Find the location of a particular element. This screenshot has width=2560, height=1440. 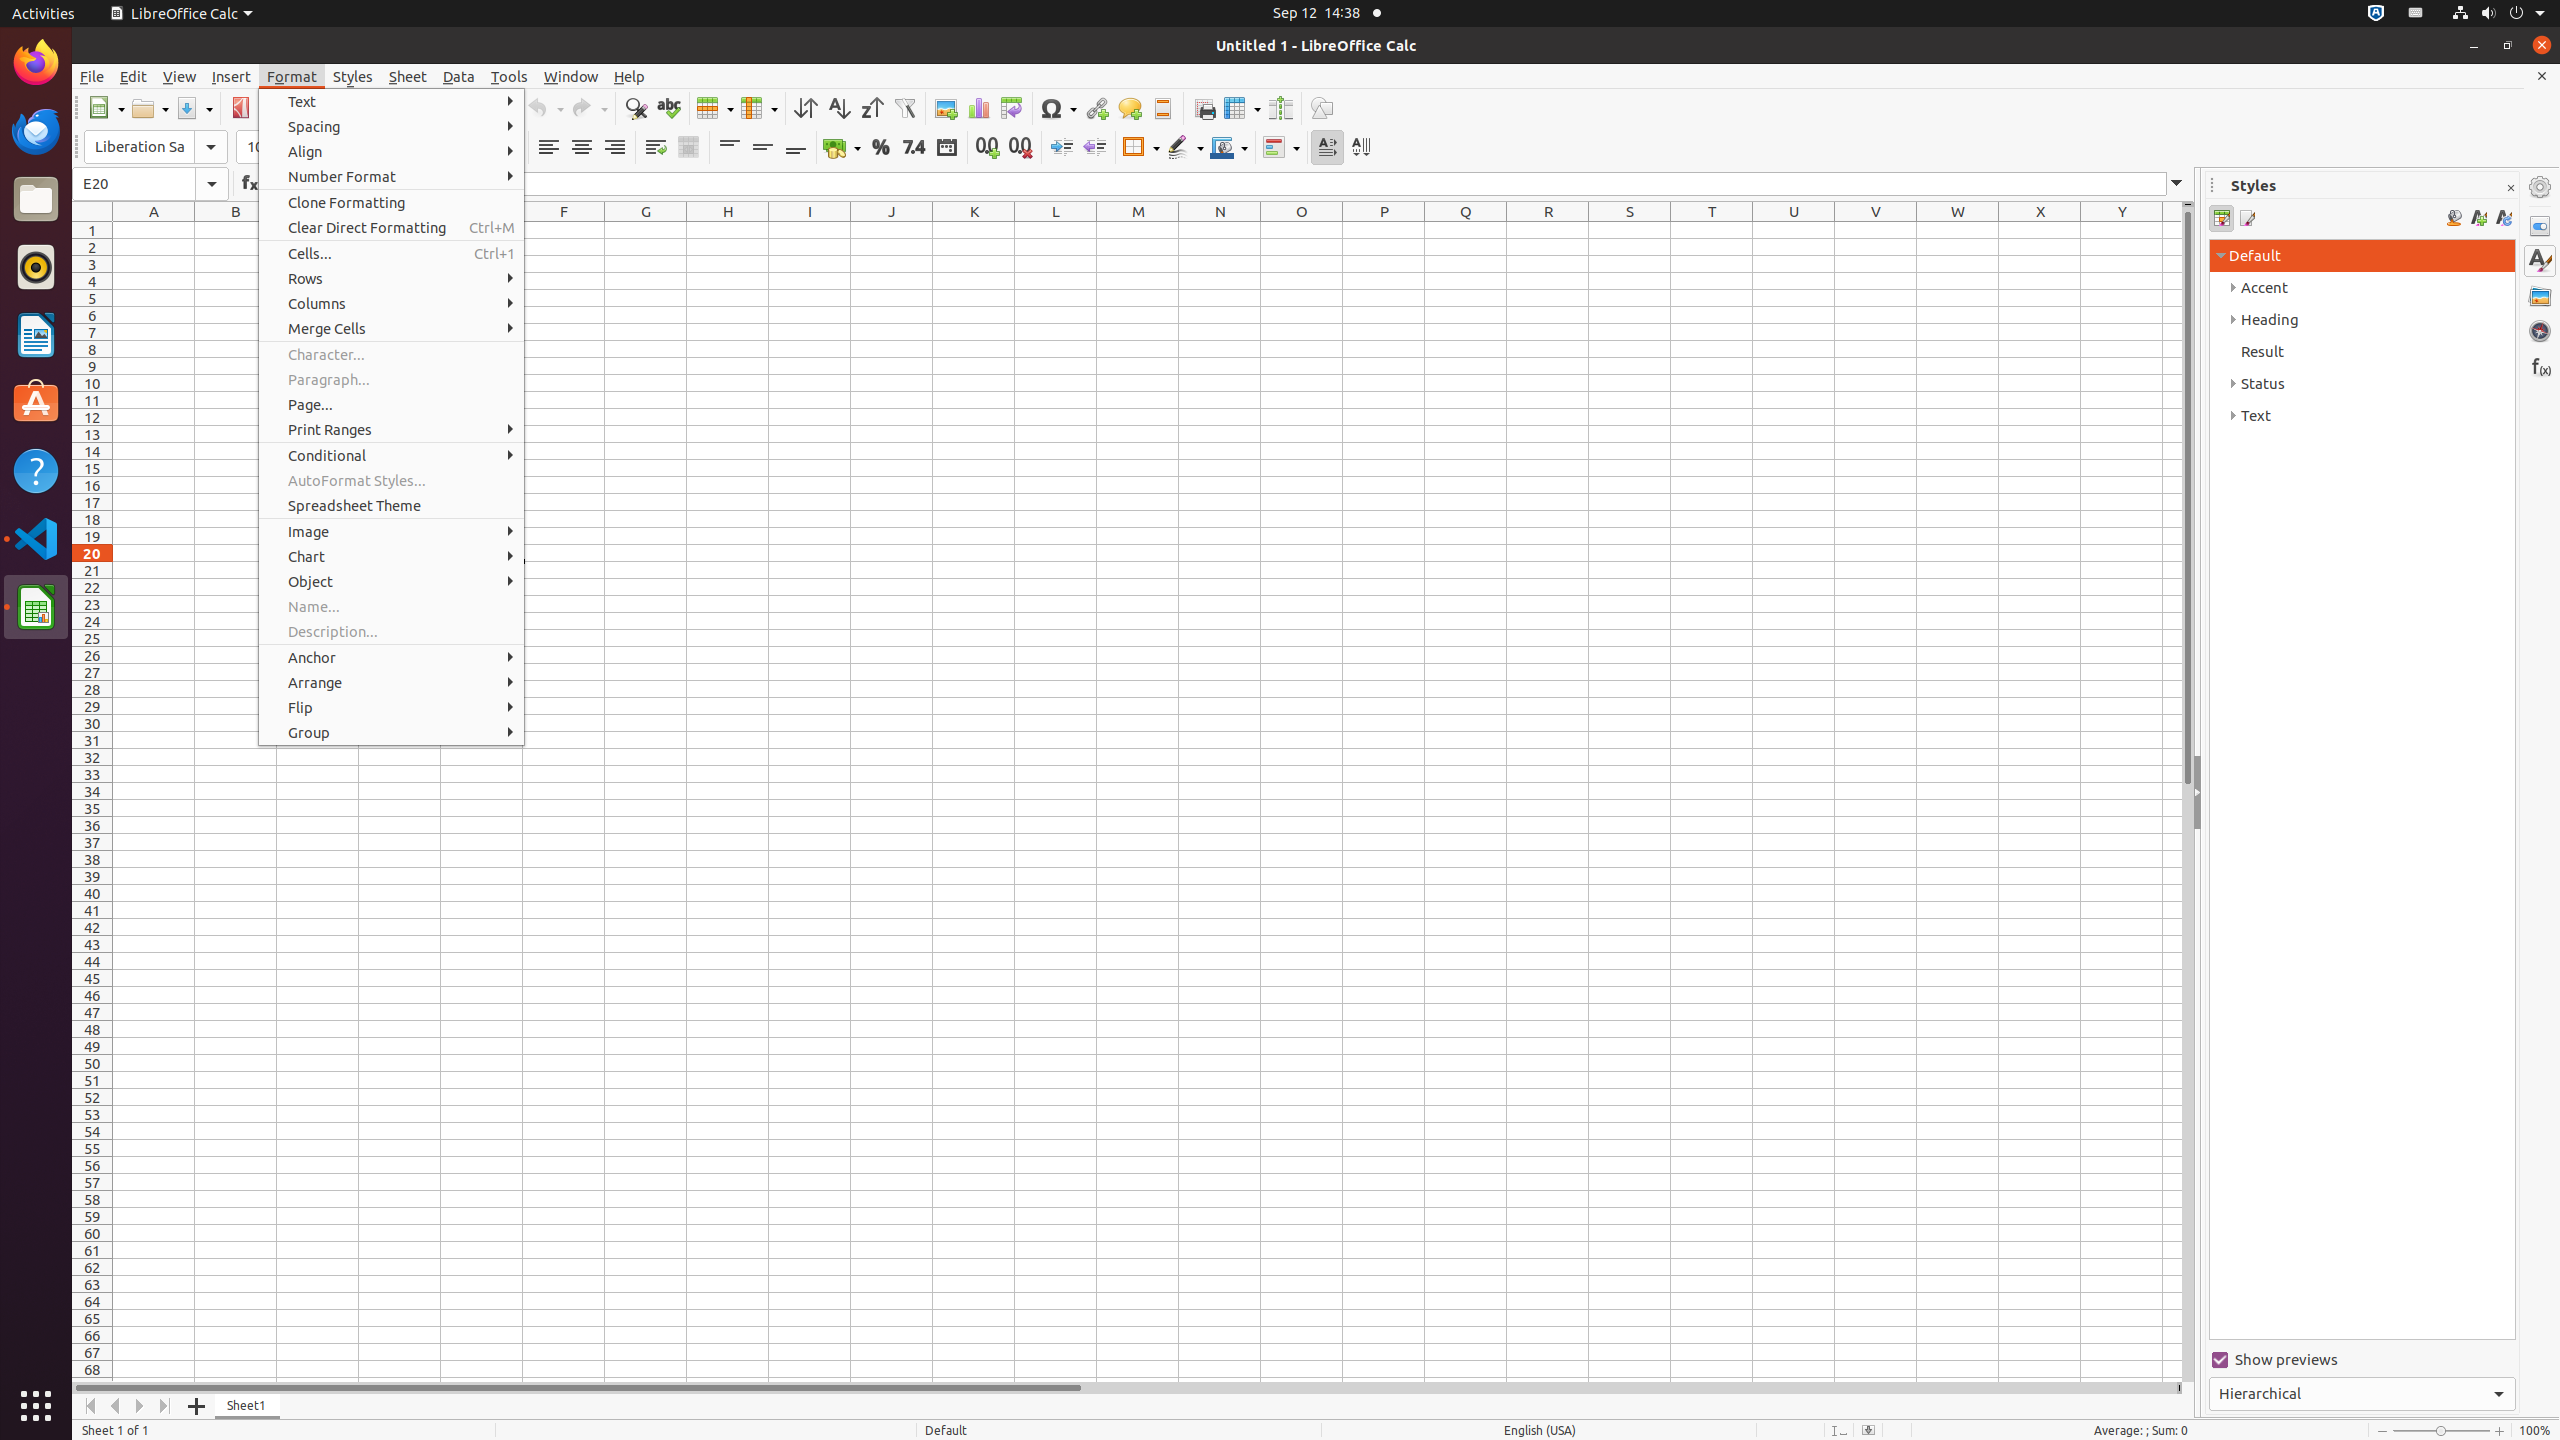

File is located at coordinates (92, 76).